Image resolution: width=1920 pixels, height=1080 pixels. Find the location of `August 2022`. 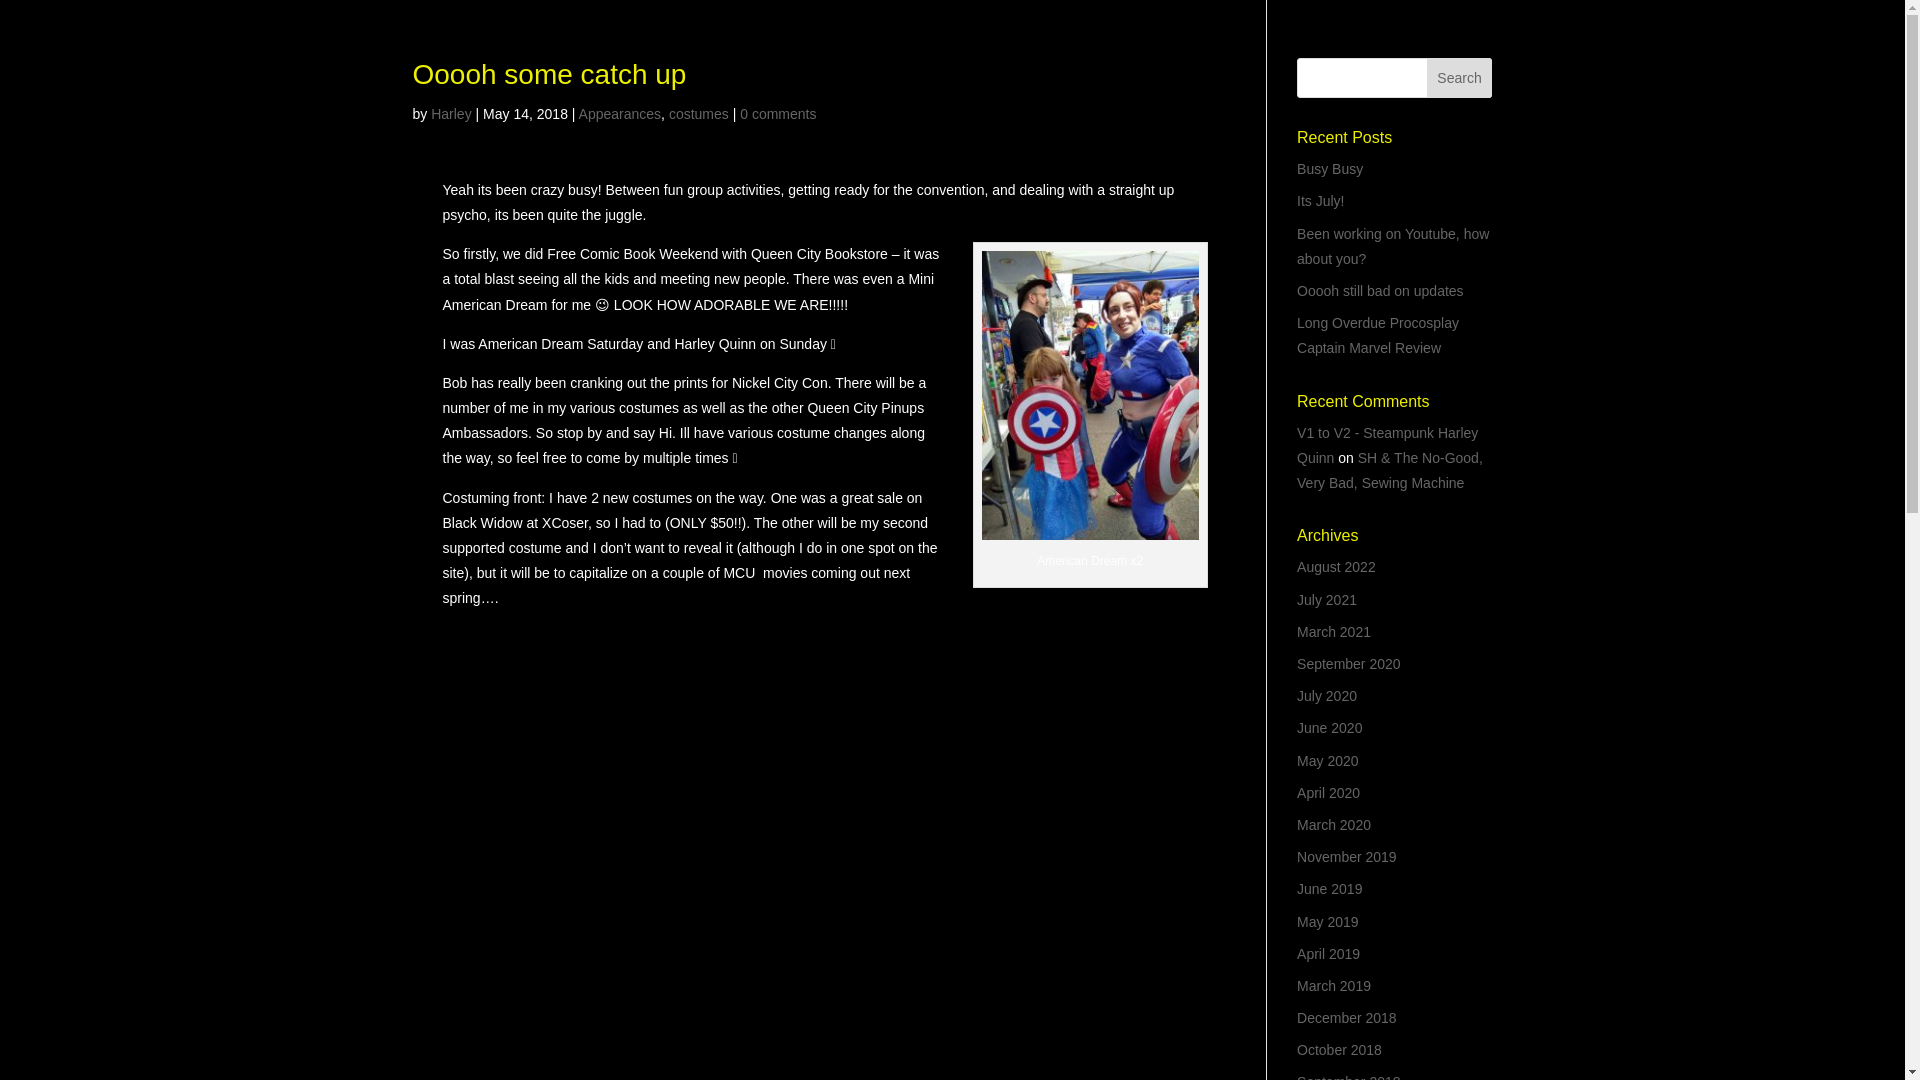

August 2022 is located at coordinates (1336, 566).